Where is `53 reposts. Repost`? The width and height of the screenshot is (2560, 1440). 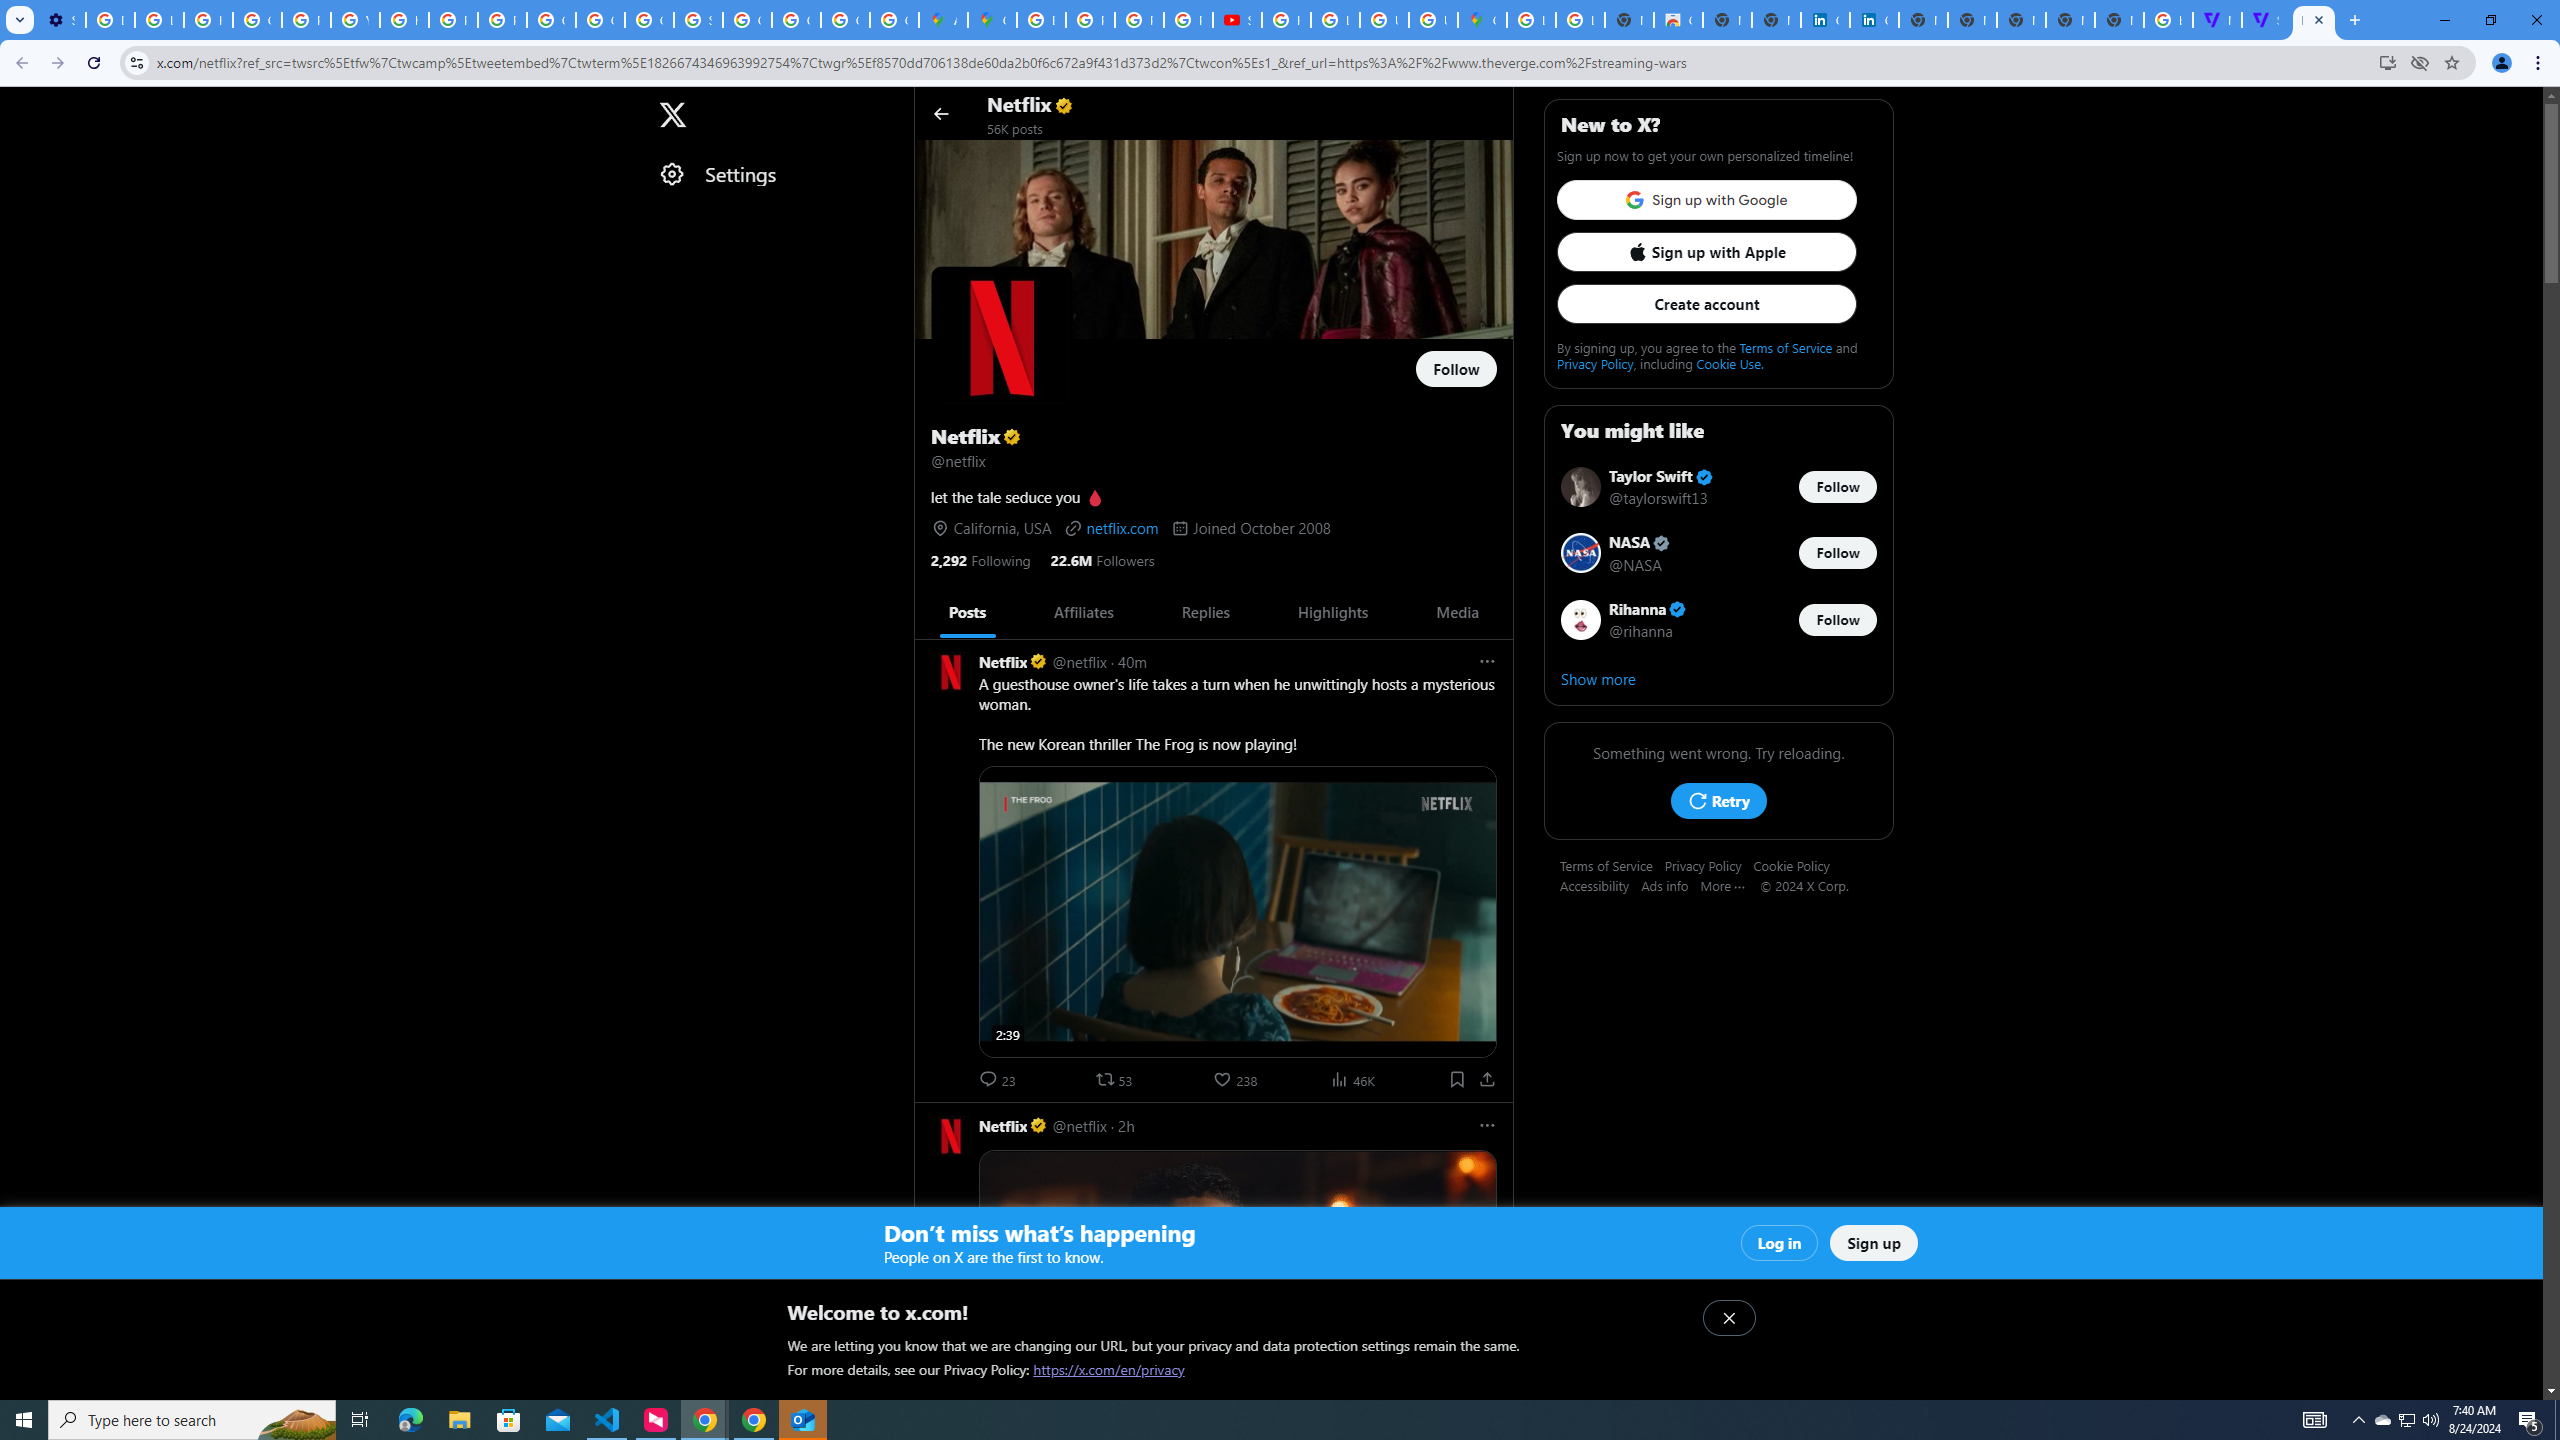 53 reposts. Repost is located at coordinates (1116, 1079).